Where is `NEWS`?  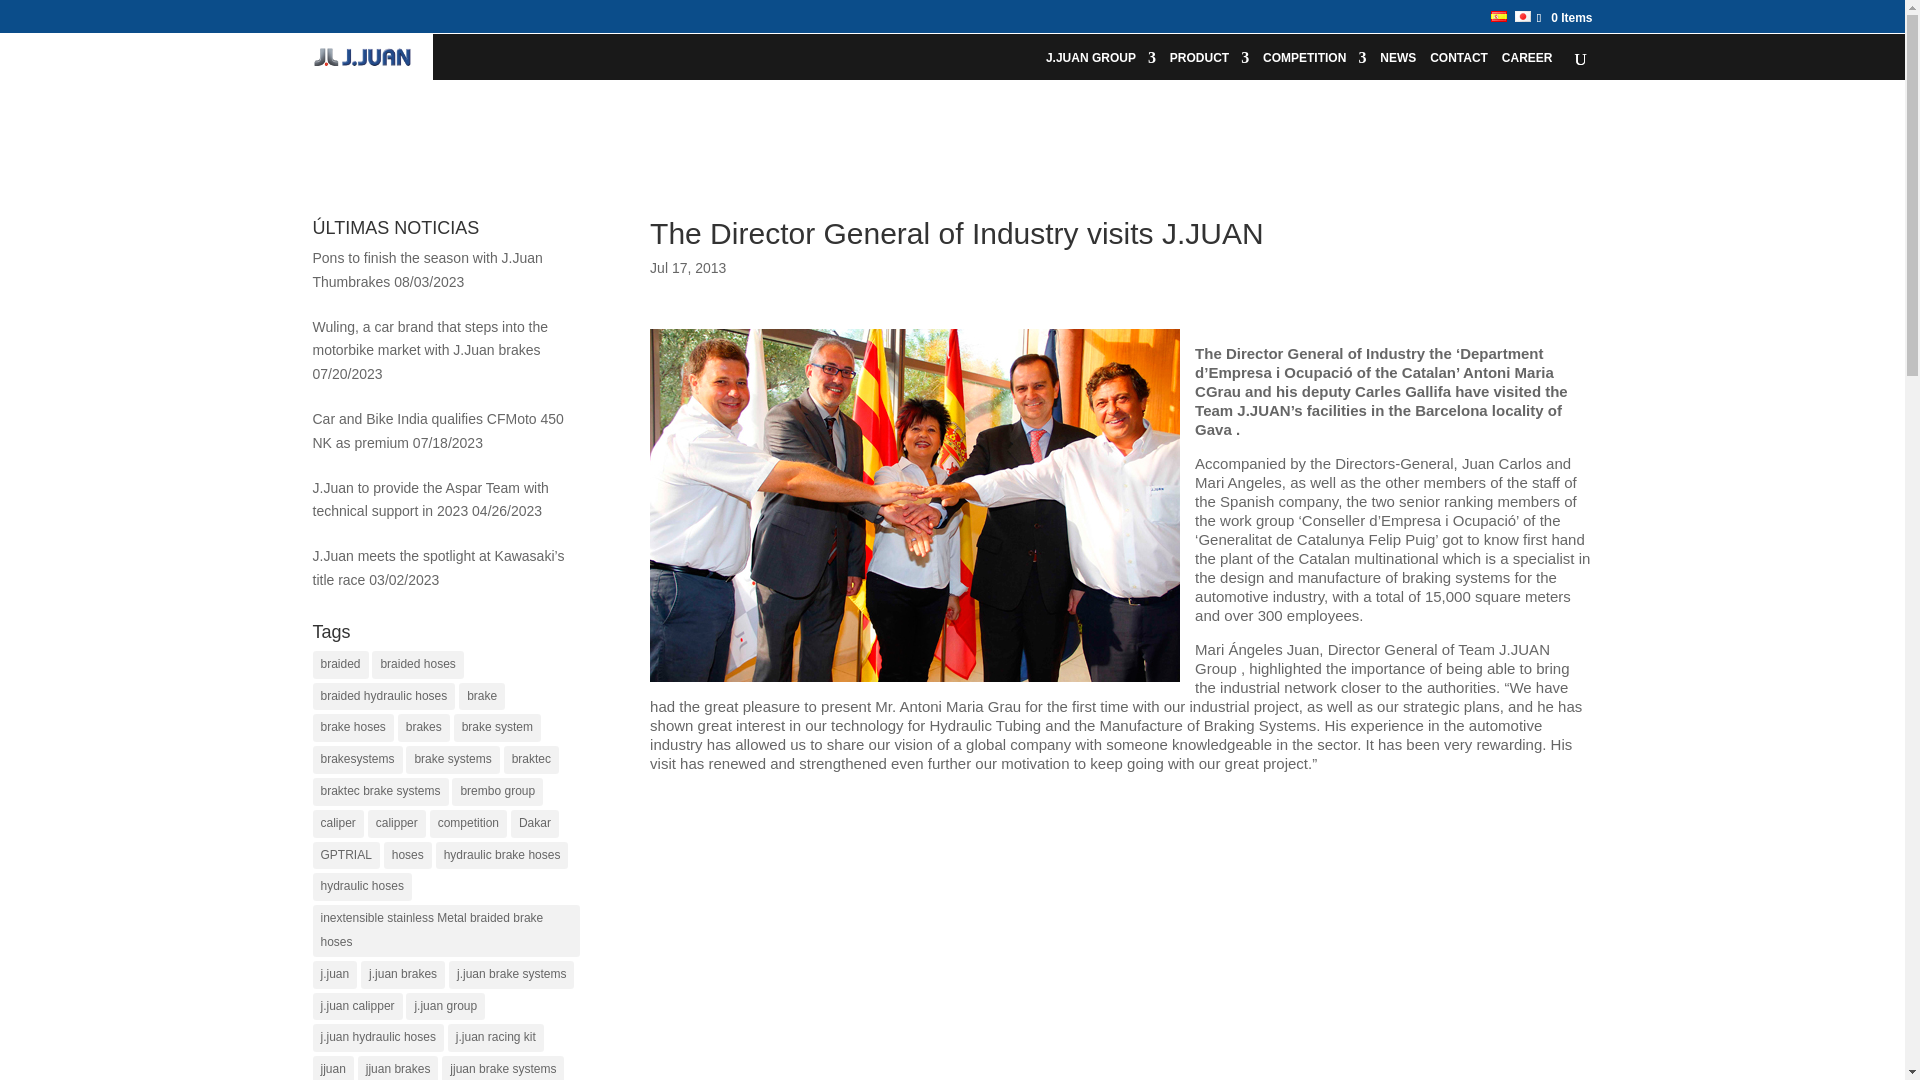 NEWS is located at coordinates (1398, 64).